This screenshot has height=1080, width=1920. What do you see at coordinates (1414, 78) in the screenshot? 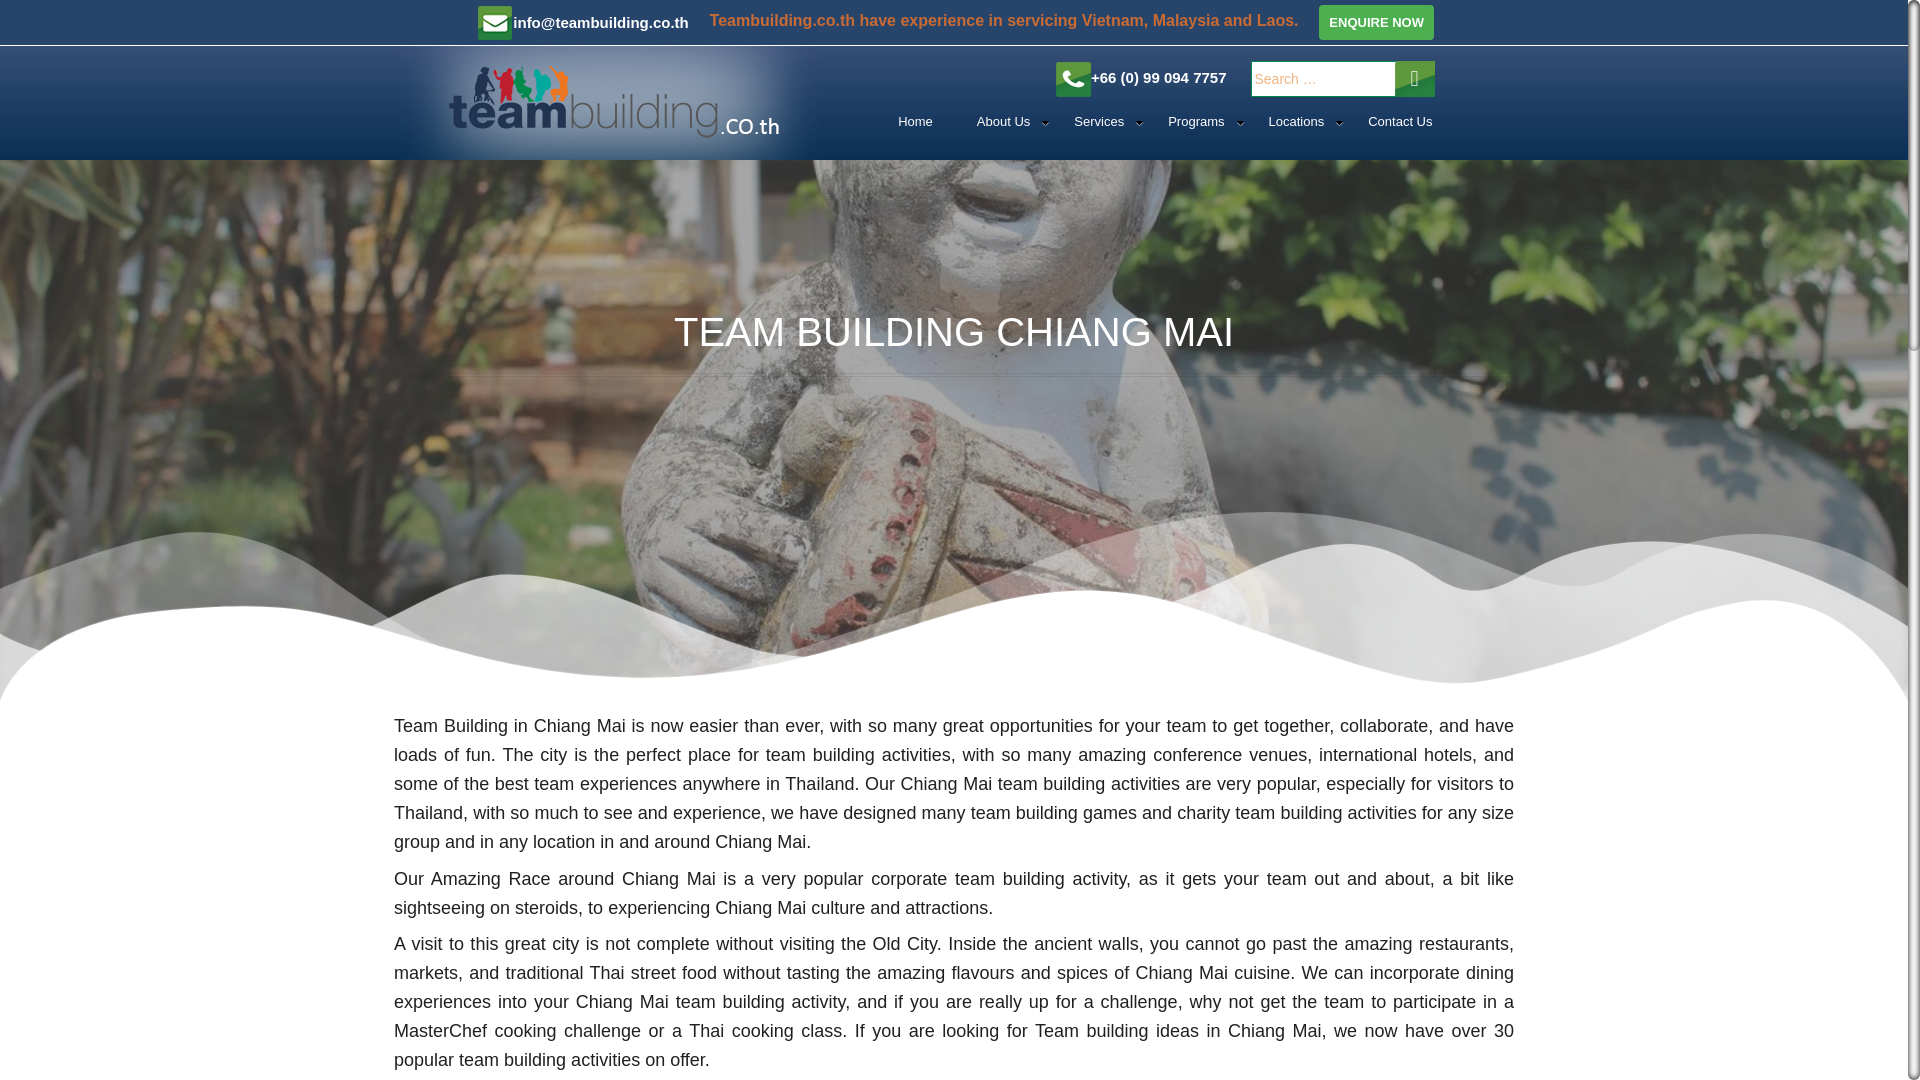
I see `Search` at bounding box center [1414, 78].